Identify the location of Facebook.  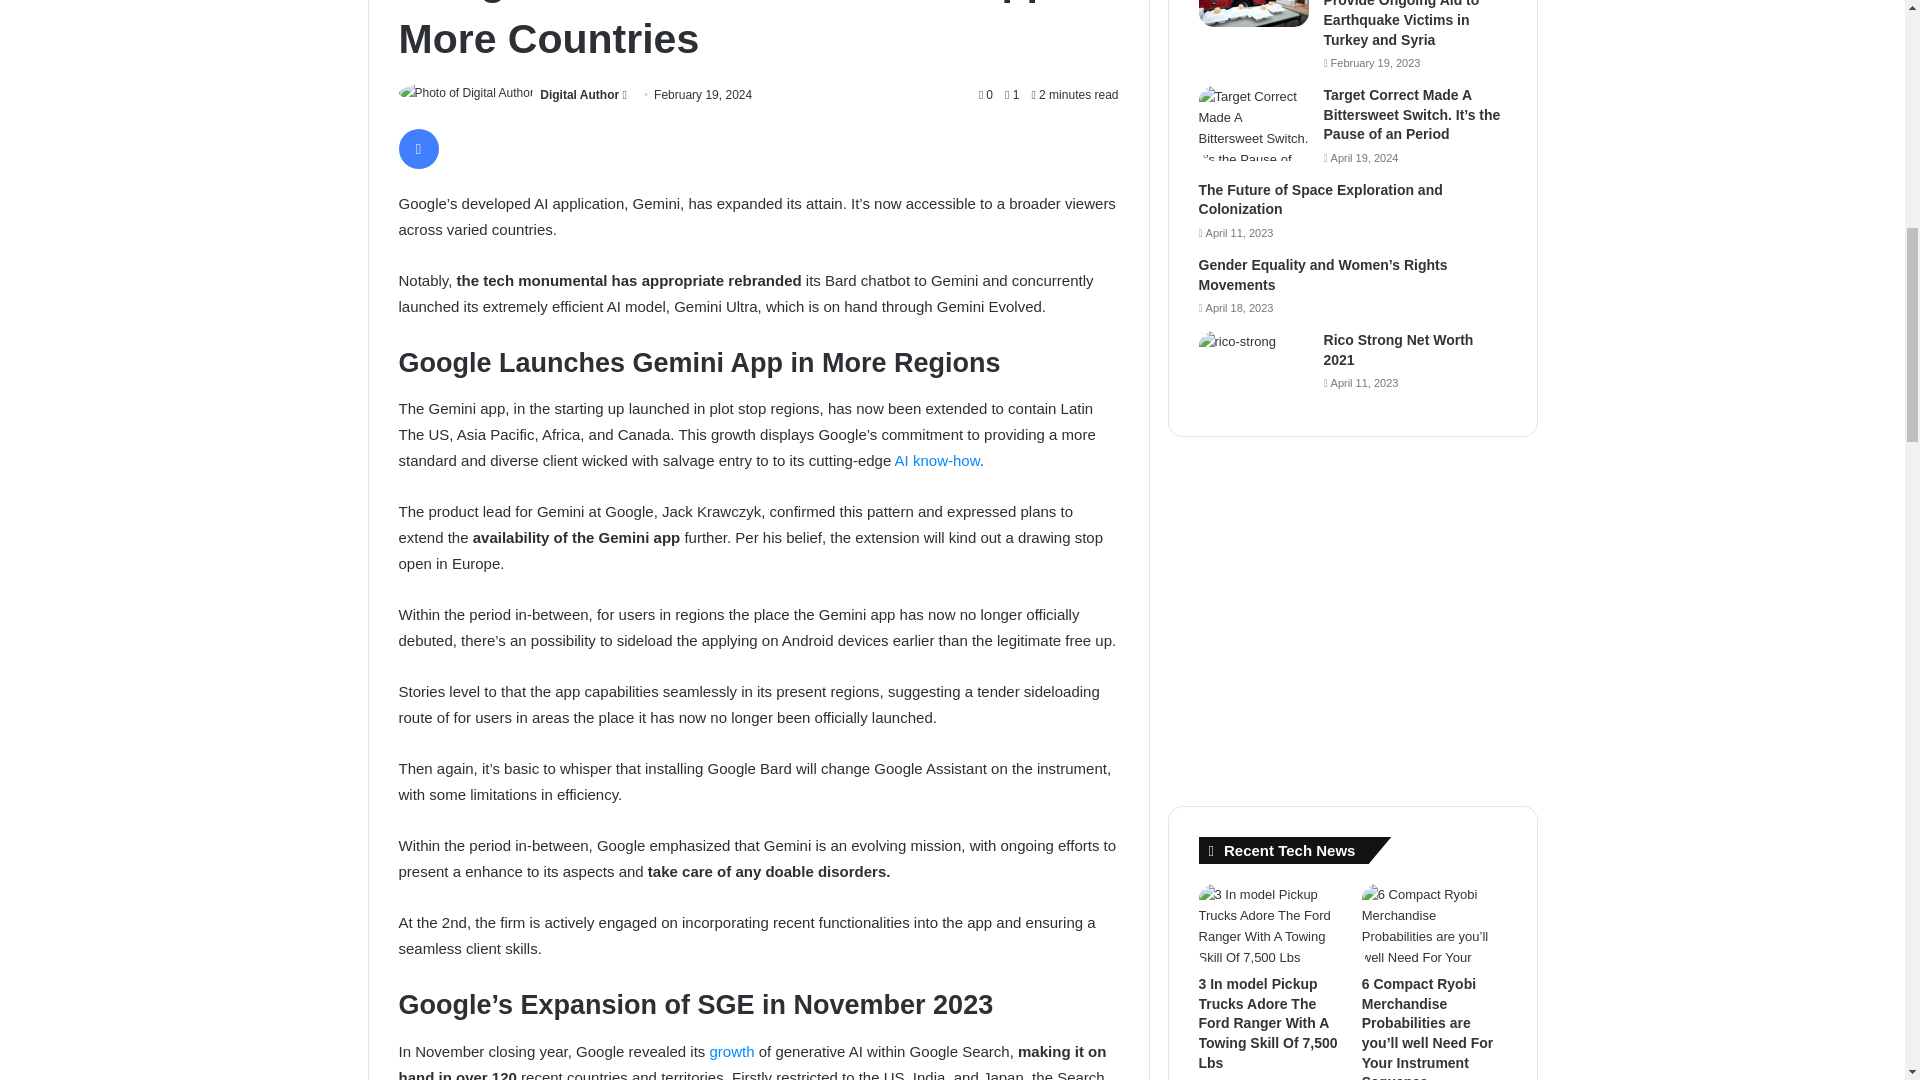
(417, 148).